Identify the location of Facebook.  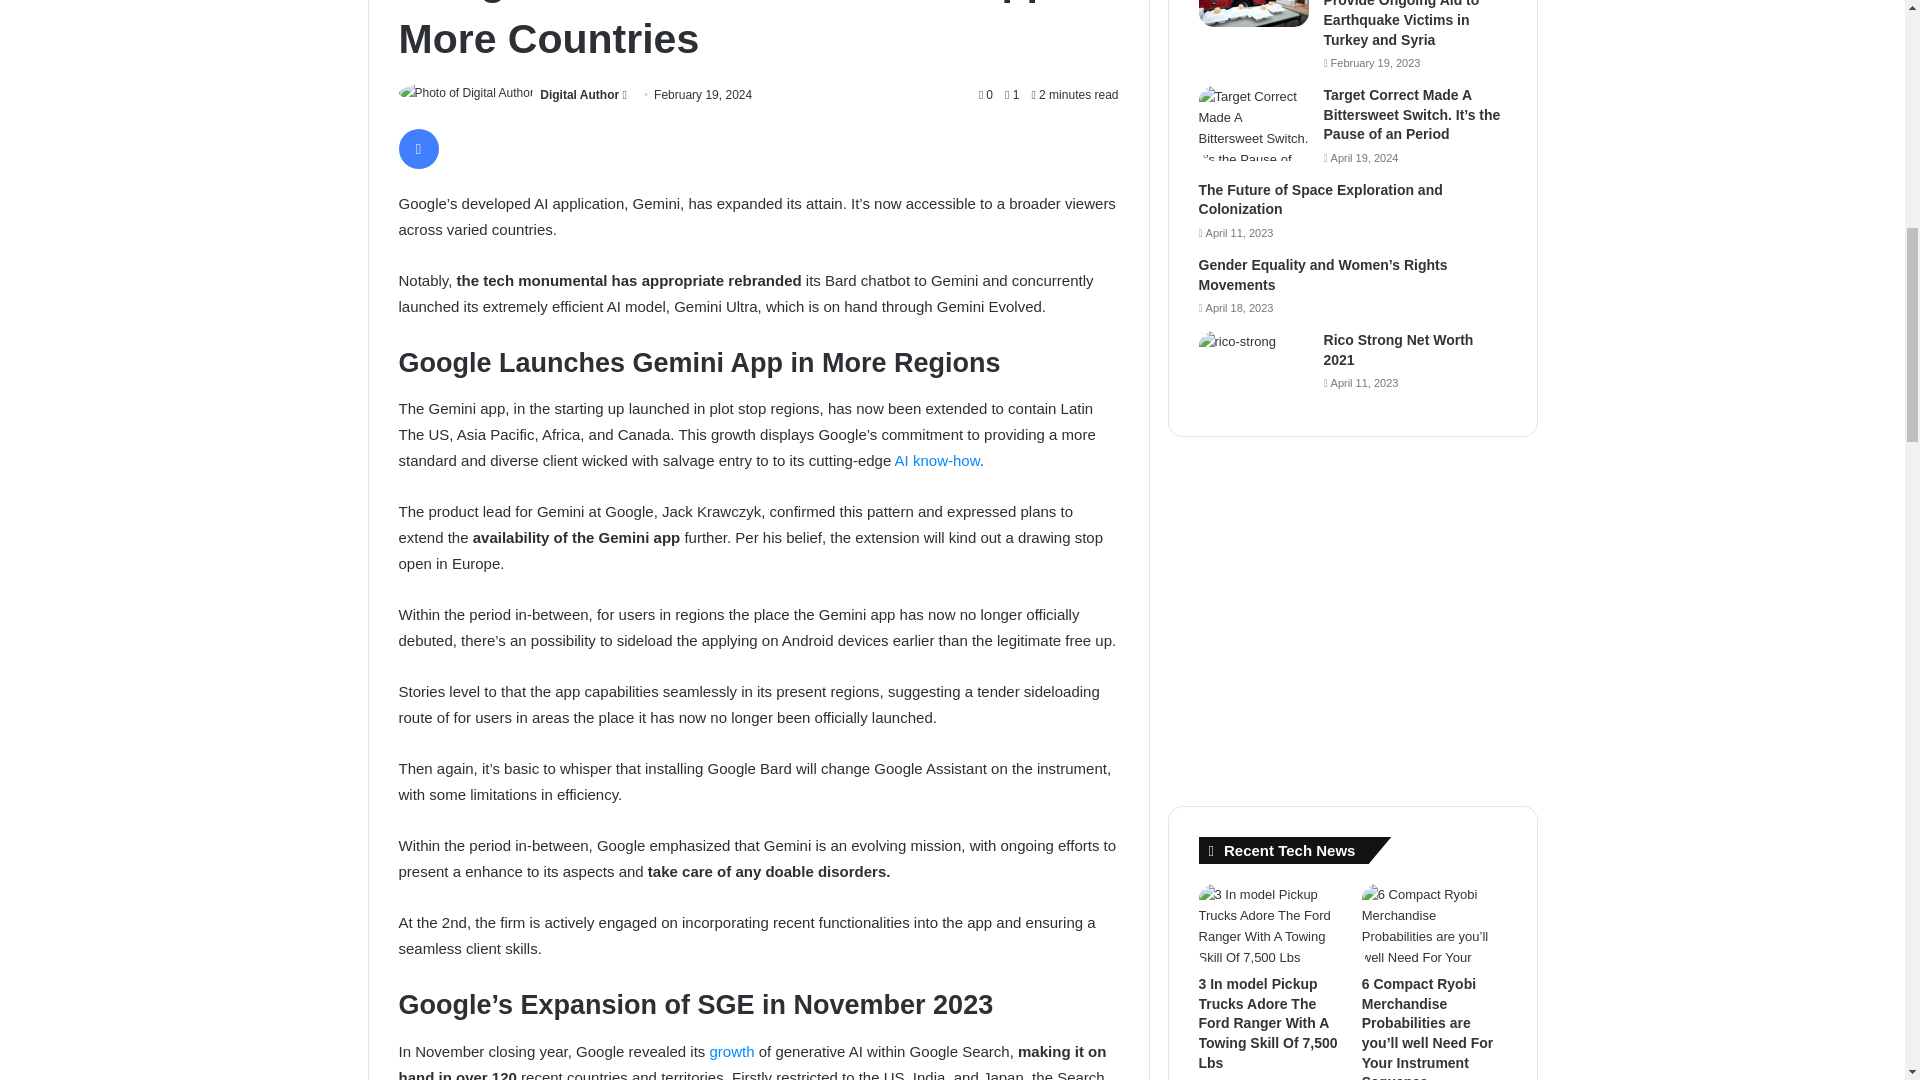
(417, 148).